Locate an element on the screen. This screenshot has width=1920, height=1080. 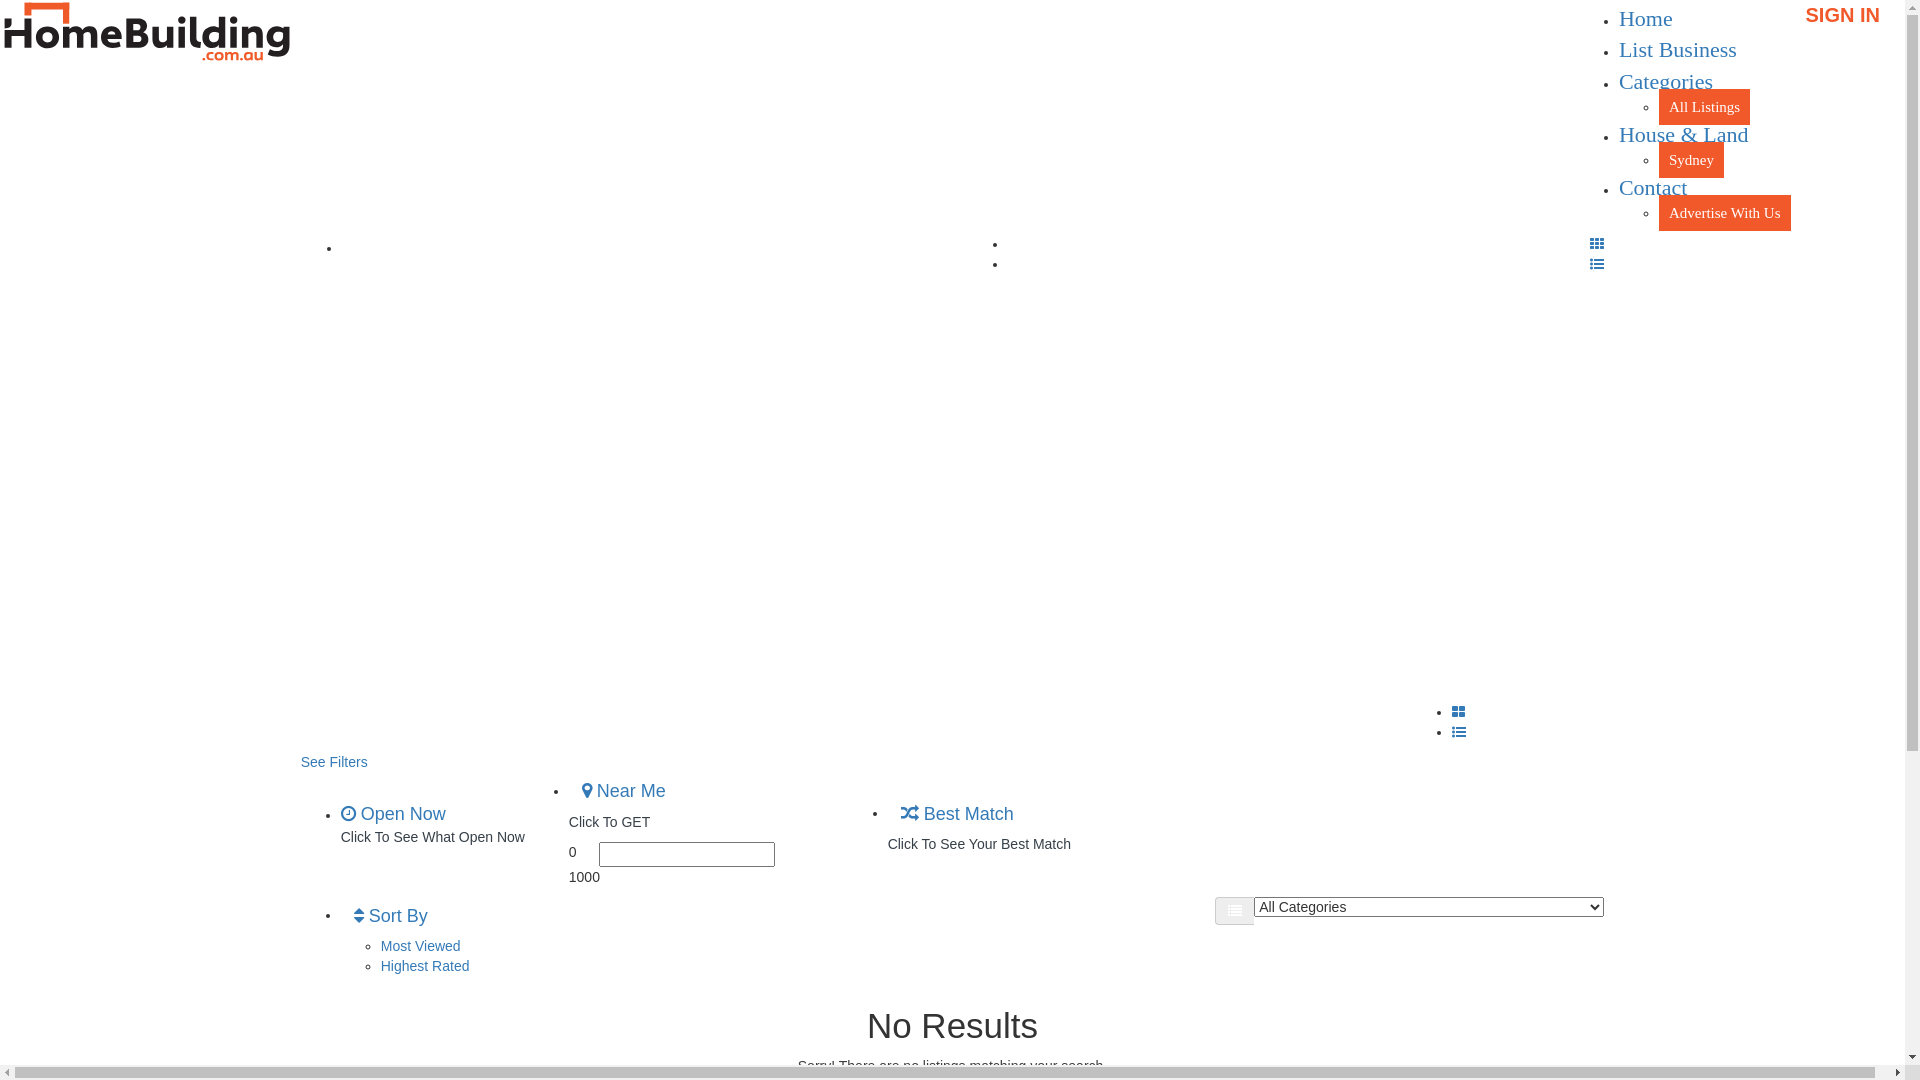
Register is located at coordinates (816, 728).